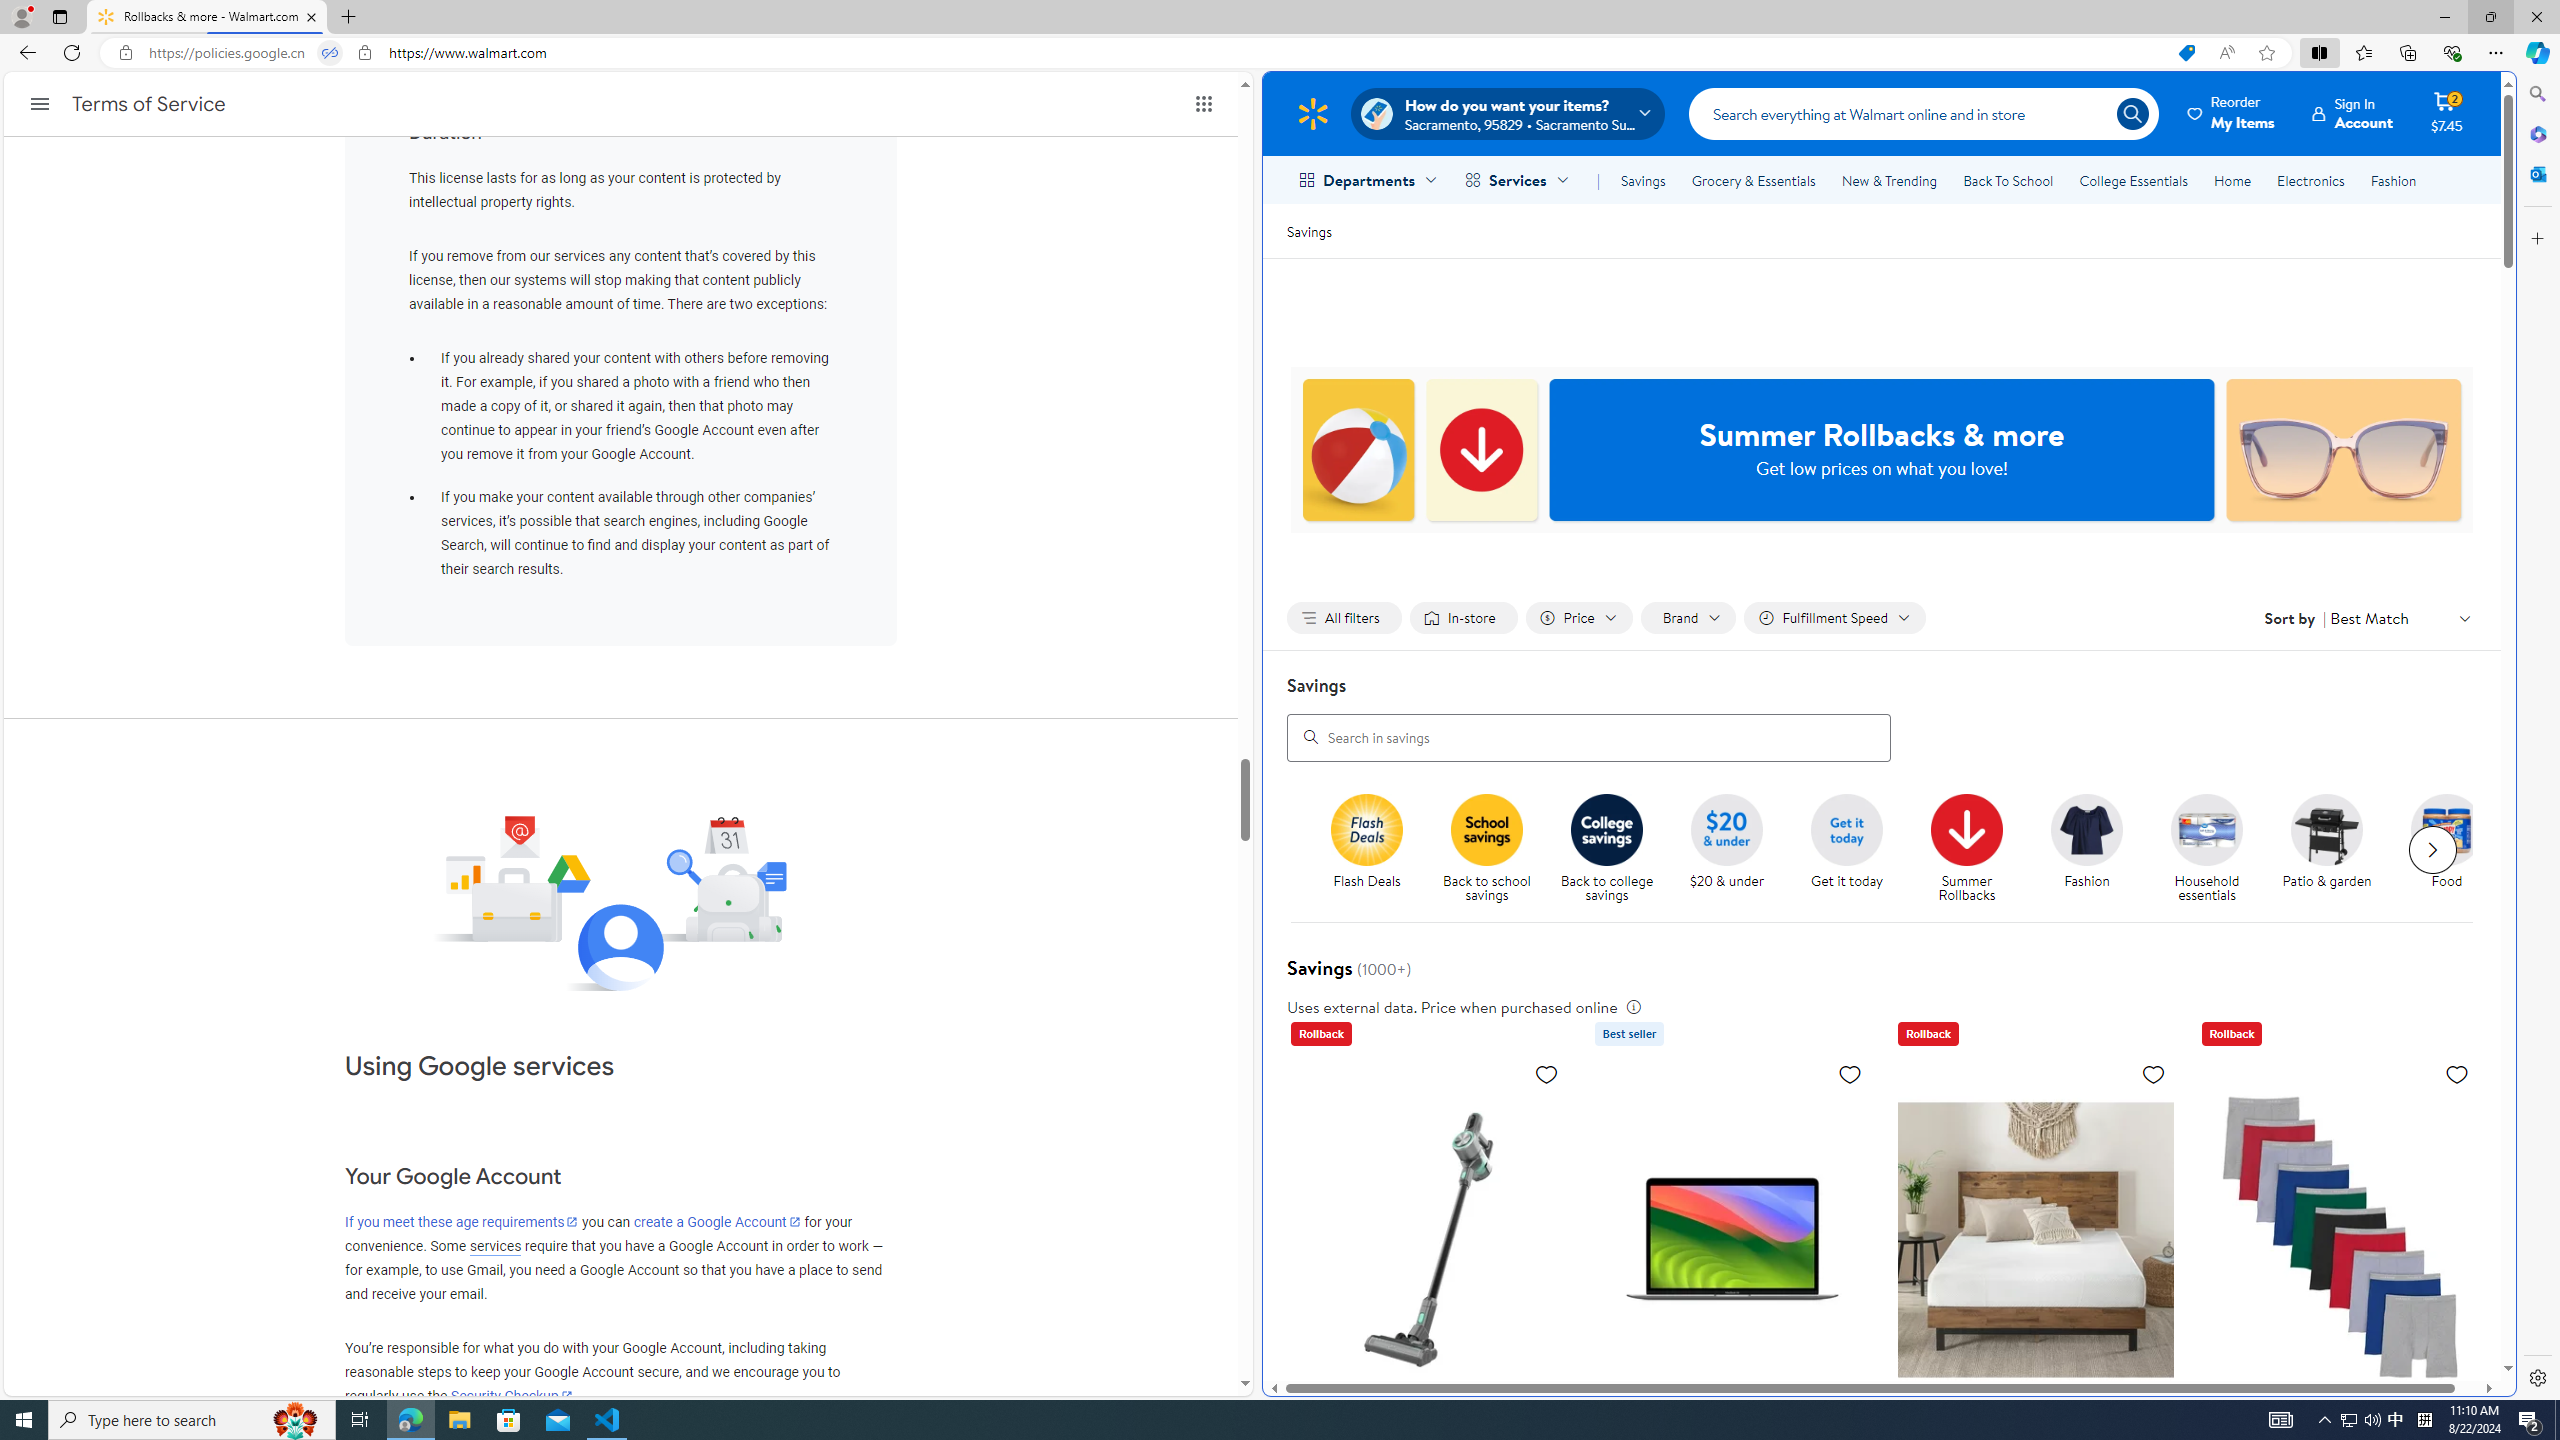  What do you see at coordinates (349, 17) in the screenshot?
I see `New Tab` at bounding box center [349, 17].